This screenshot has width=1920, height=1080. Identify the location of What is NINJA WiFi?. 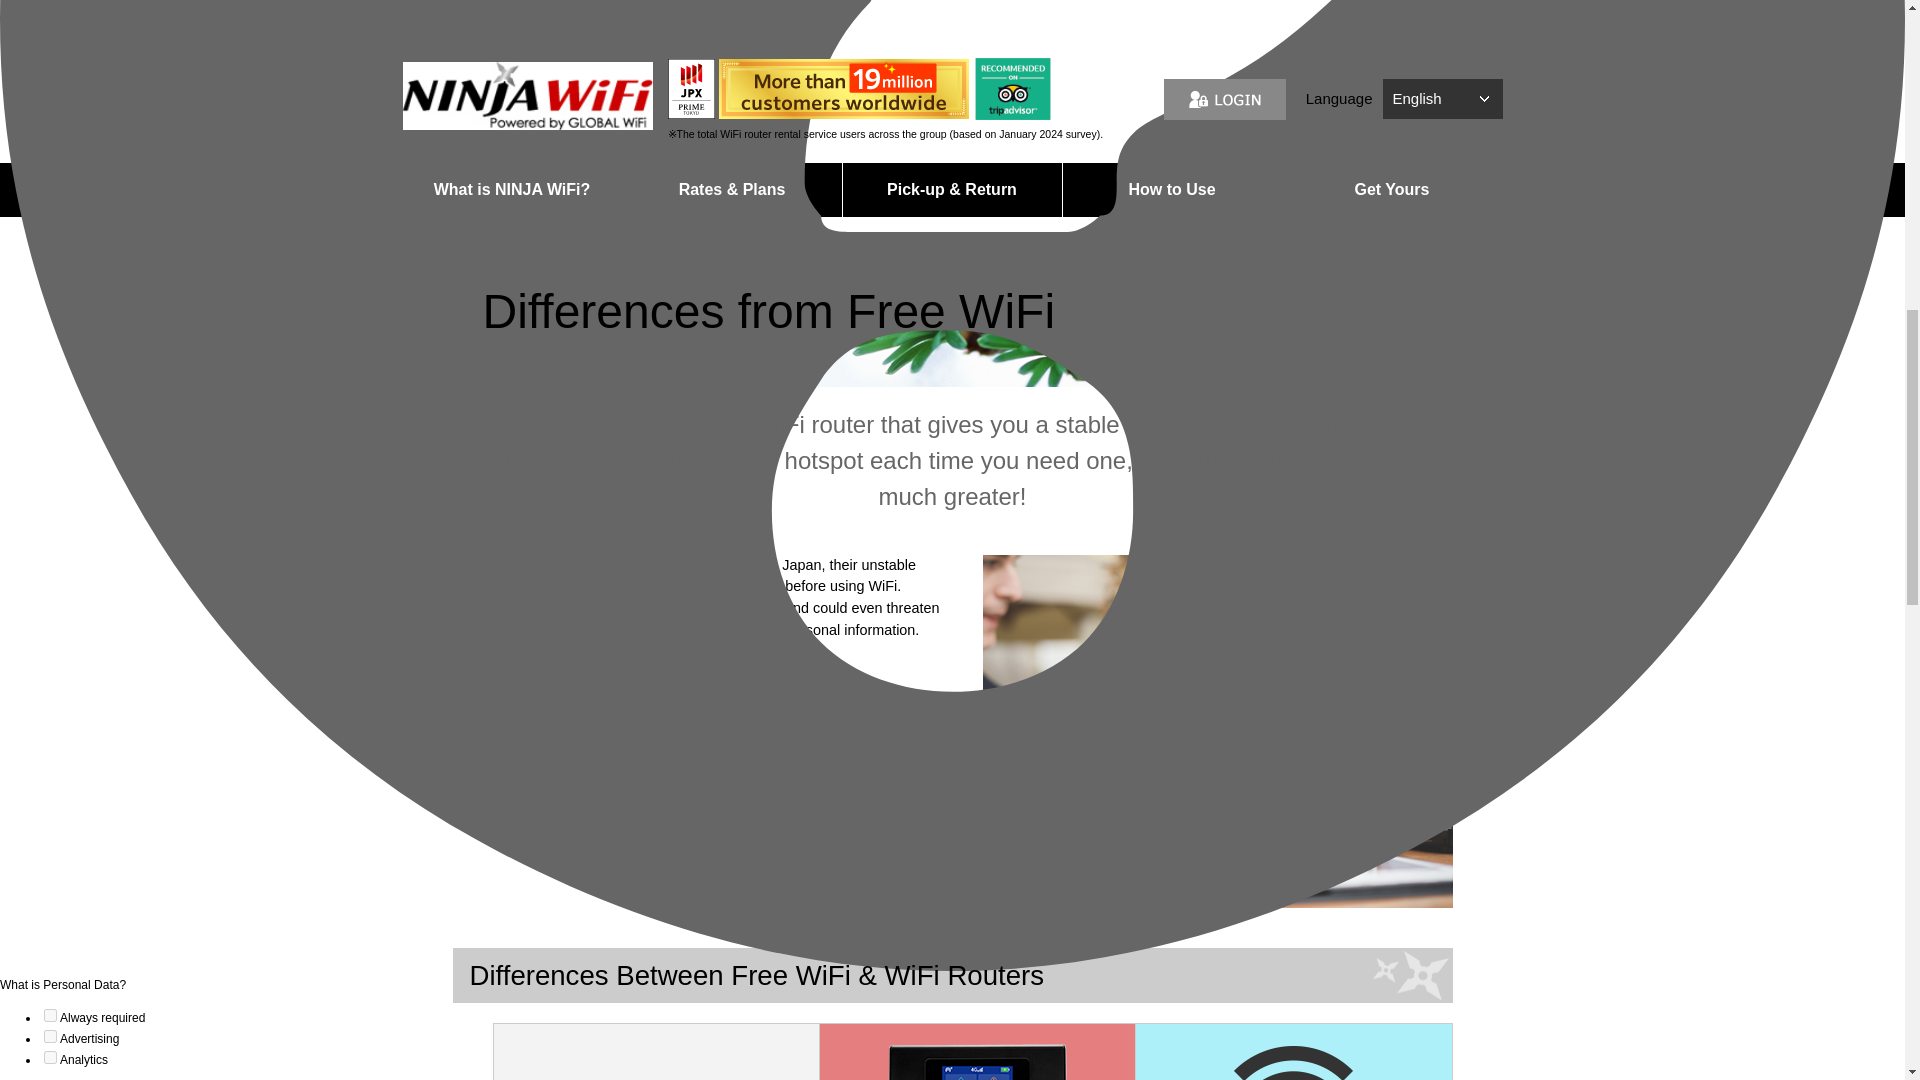
(510, 190).